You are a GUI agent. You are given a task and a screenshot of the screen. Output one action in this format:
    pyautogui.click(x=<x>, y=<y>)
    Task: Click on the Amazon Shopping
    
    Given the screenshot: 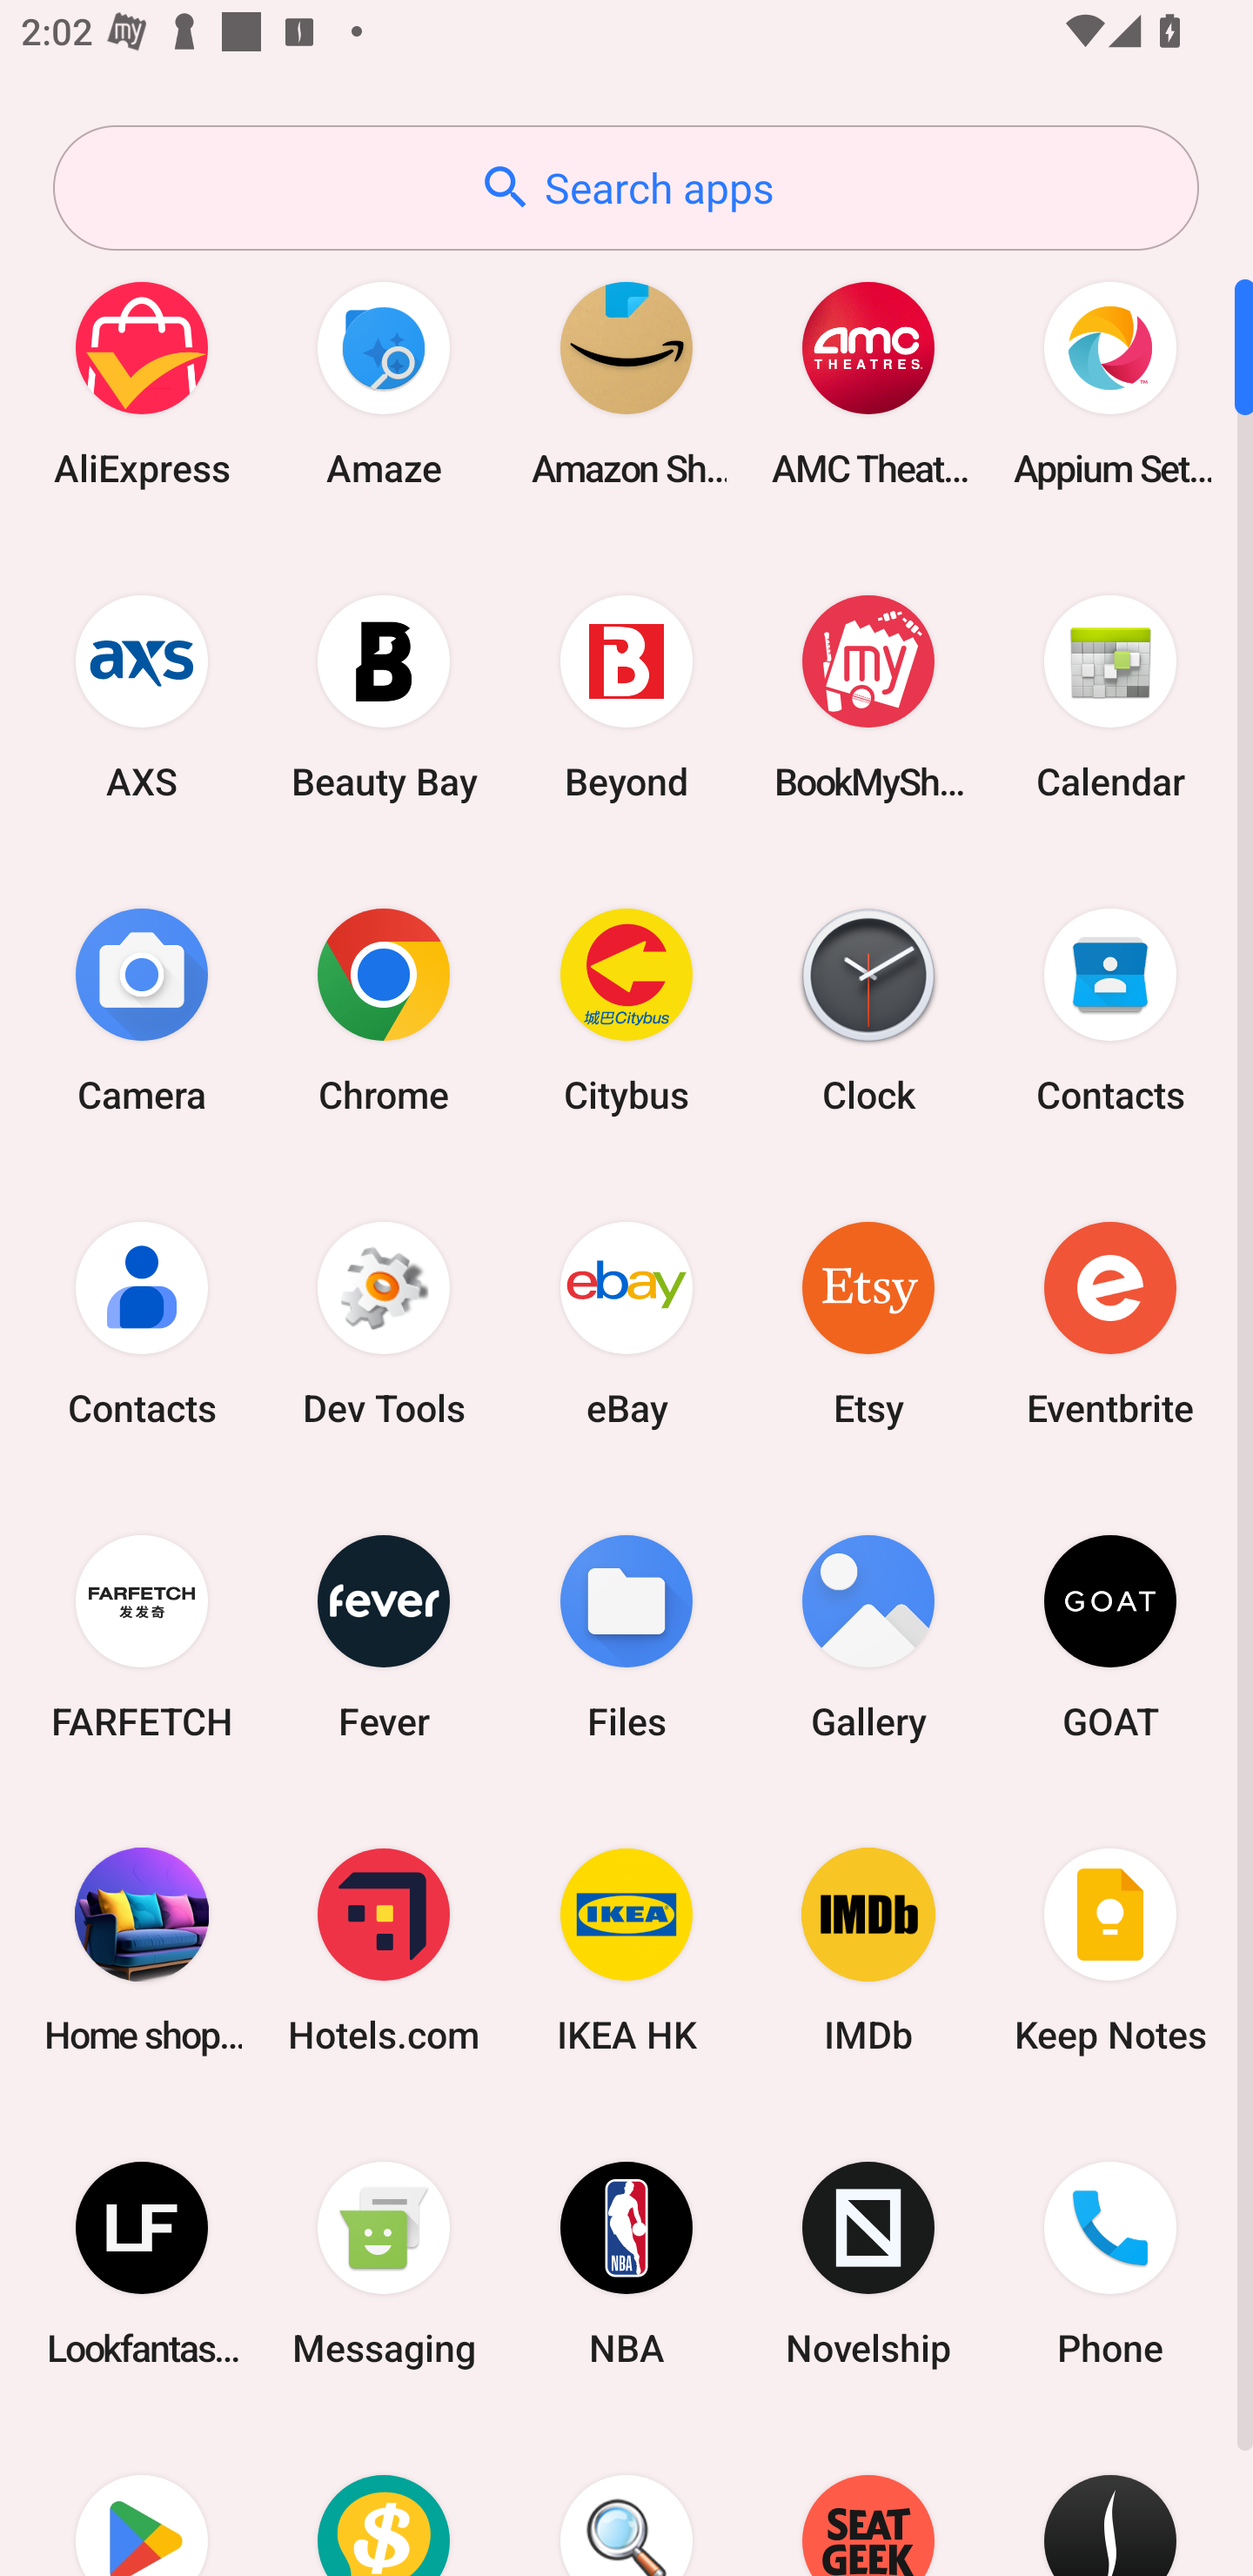 What is the action you would take?
    pyautogui.click(x=626, y=383)
    